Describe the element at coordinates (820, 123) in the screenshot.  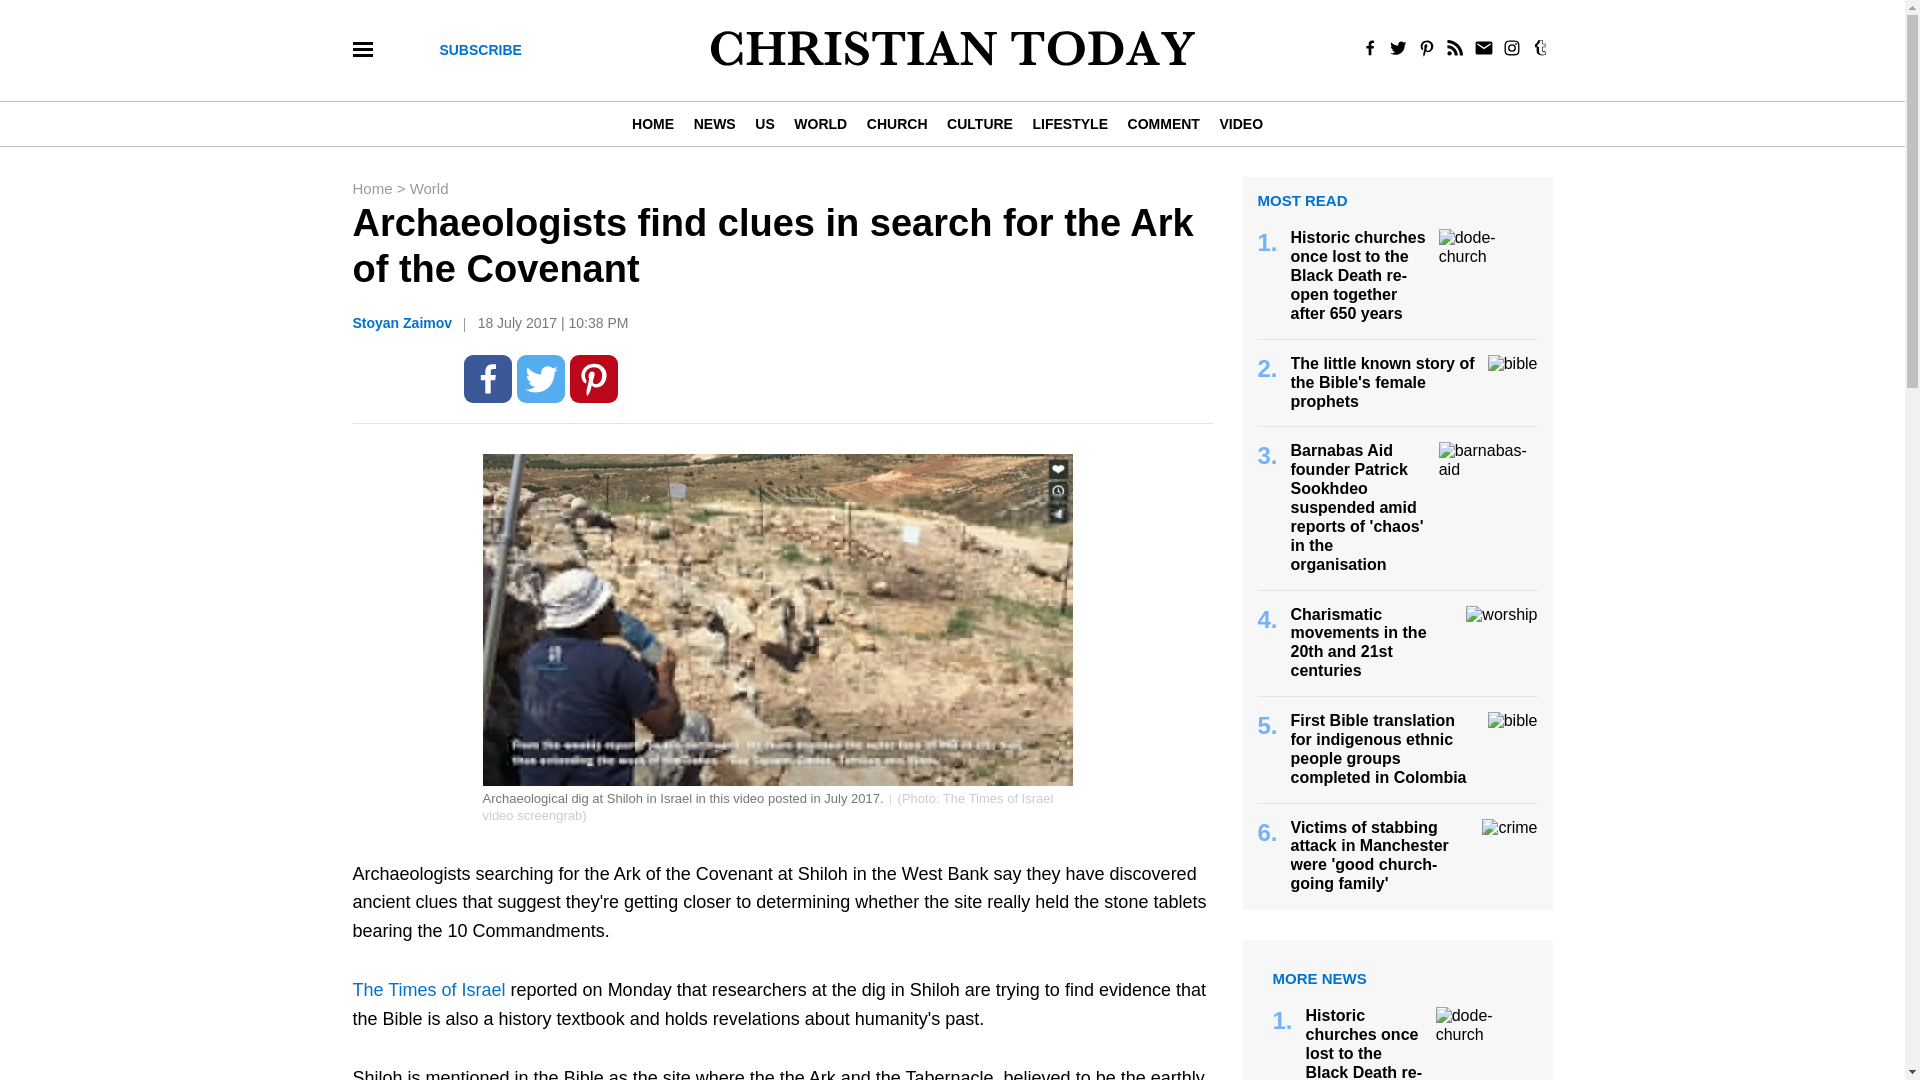
I see `WORLD` at that location.